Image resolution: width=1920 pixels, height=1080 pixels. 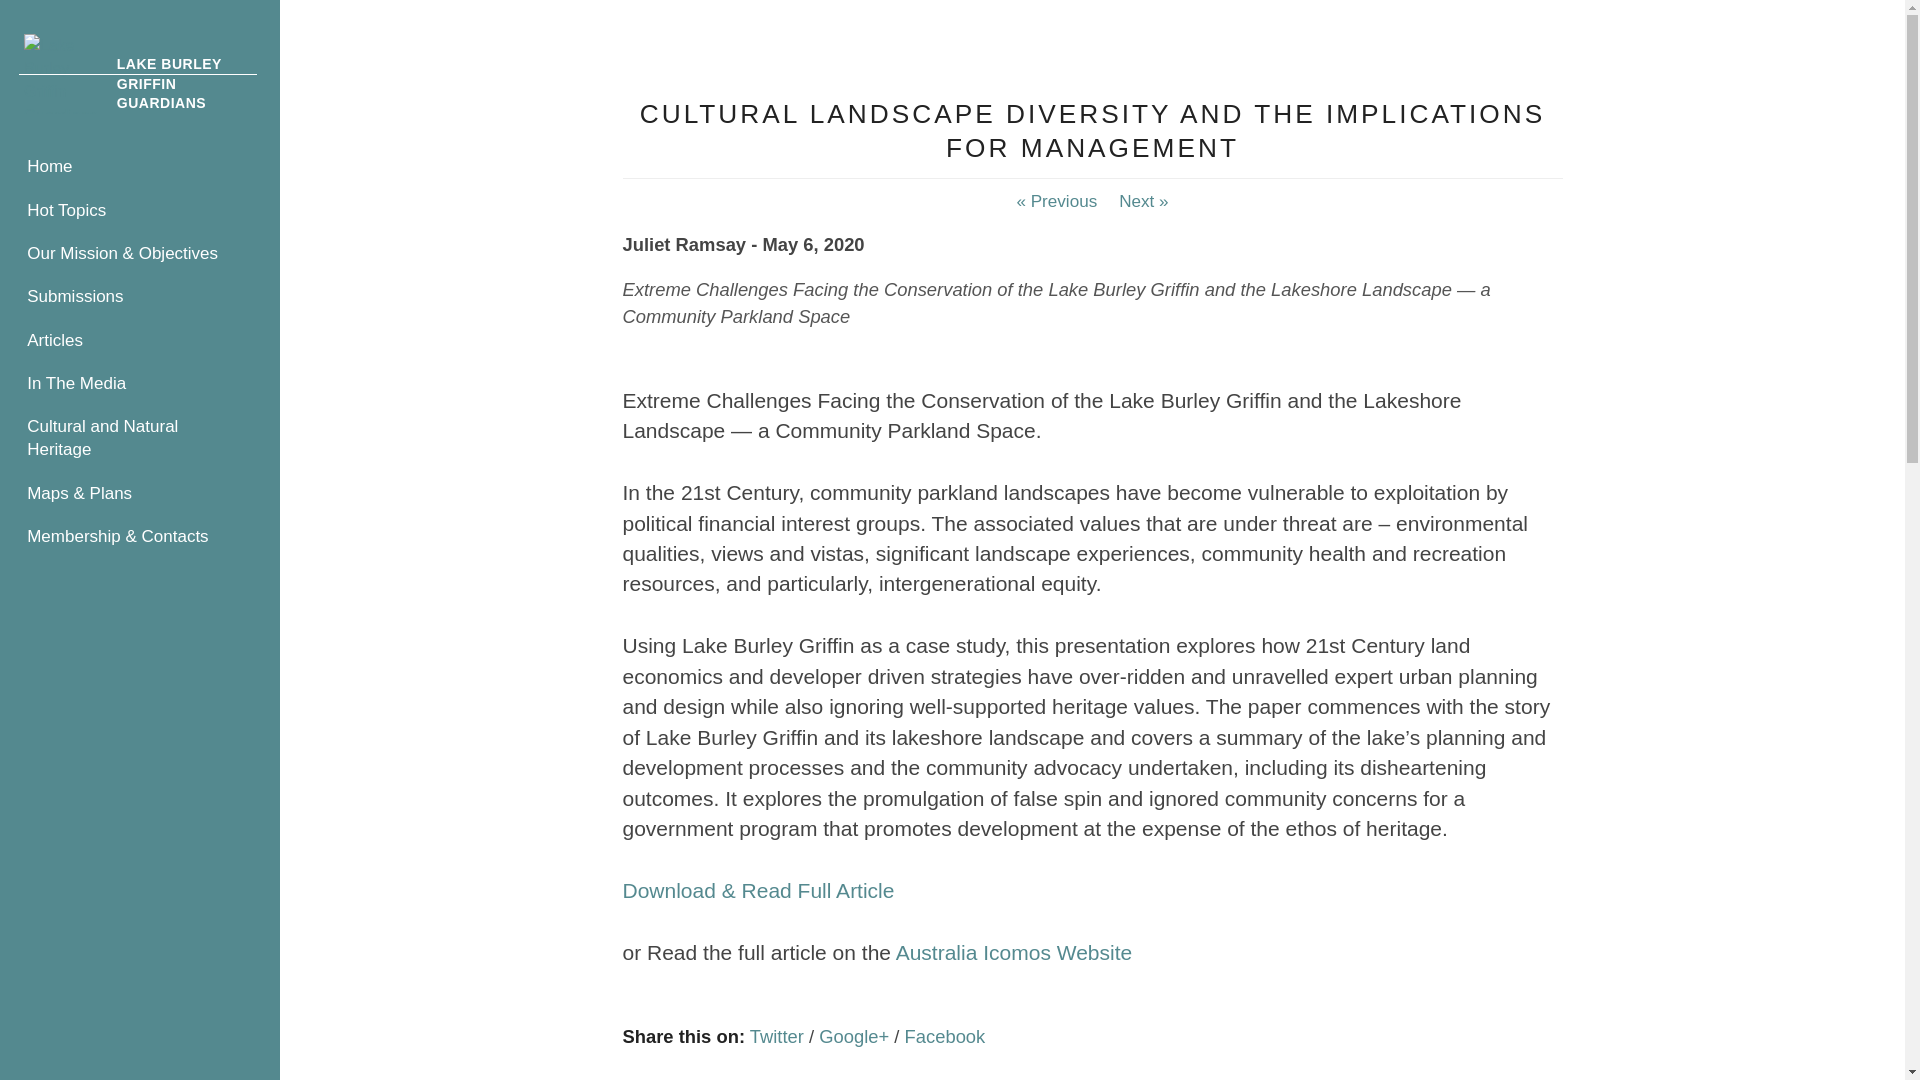 What do you see at coordinates (1014, 952) in the screenshot?
I see `Australia Icomos Website` at bounding box center [1014, 952].